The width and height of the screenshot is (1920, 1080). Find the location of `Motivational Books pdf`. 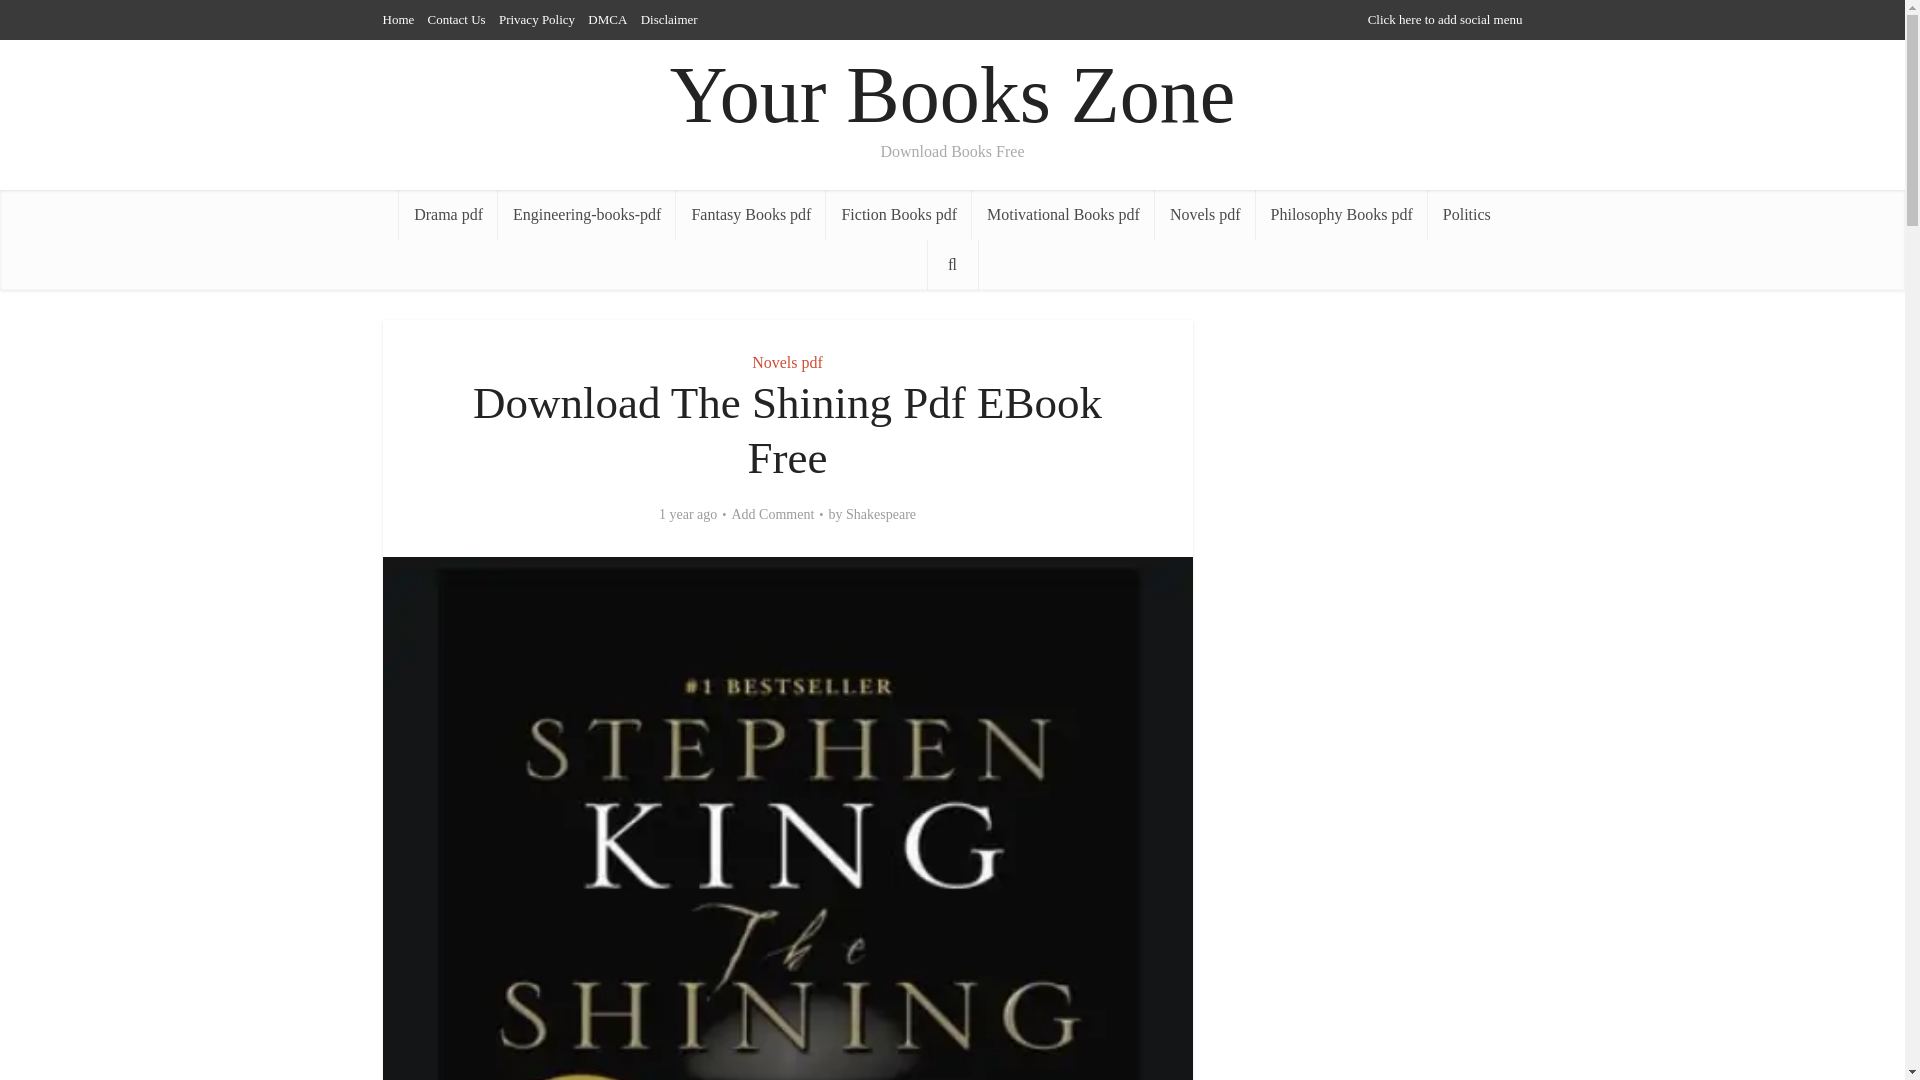

Motivational Books pdf is located at coordinates (1063, 214).